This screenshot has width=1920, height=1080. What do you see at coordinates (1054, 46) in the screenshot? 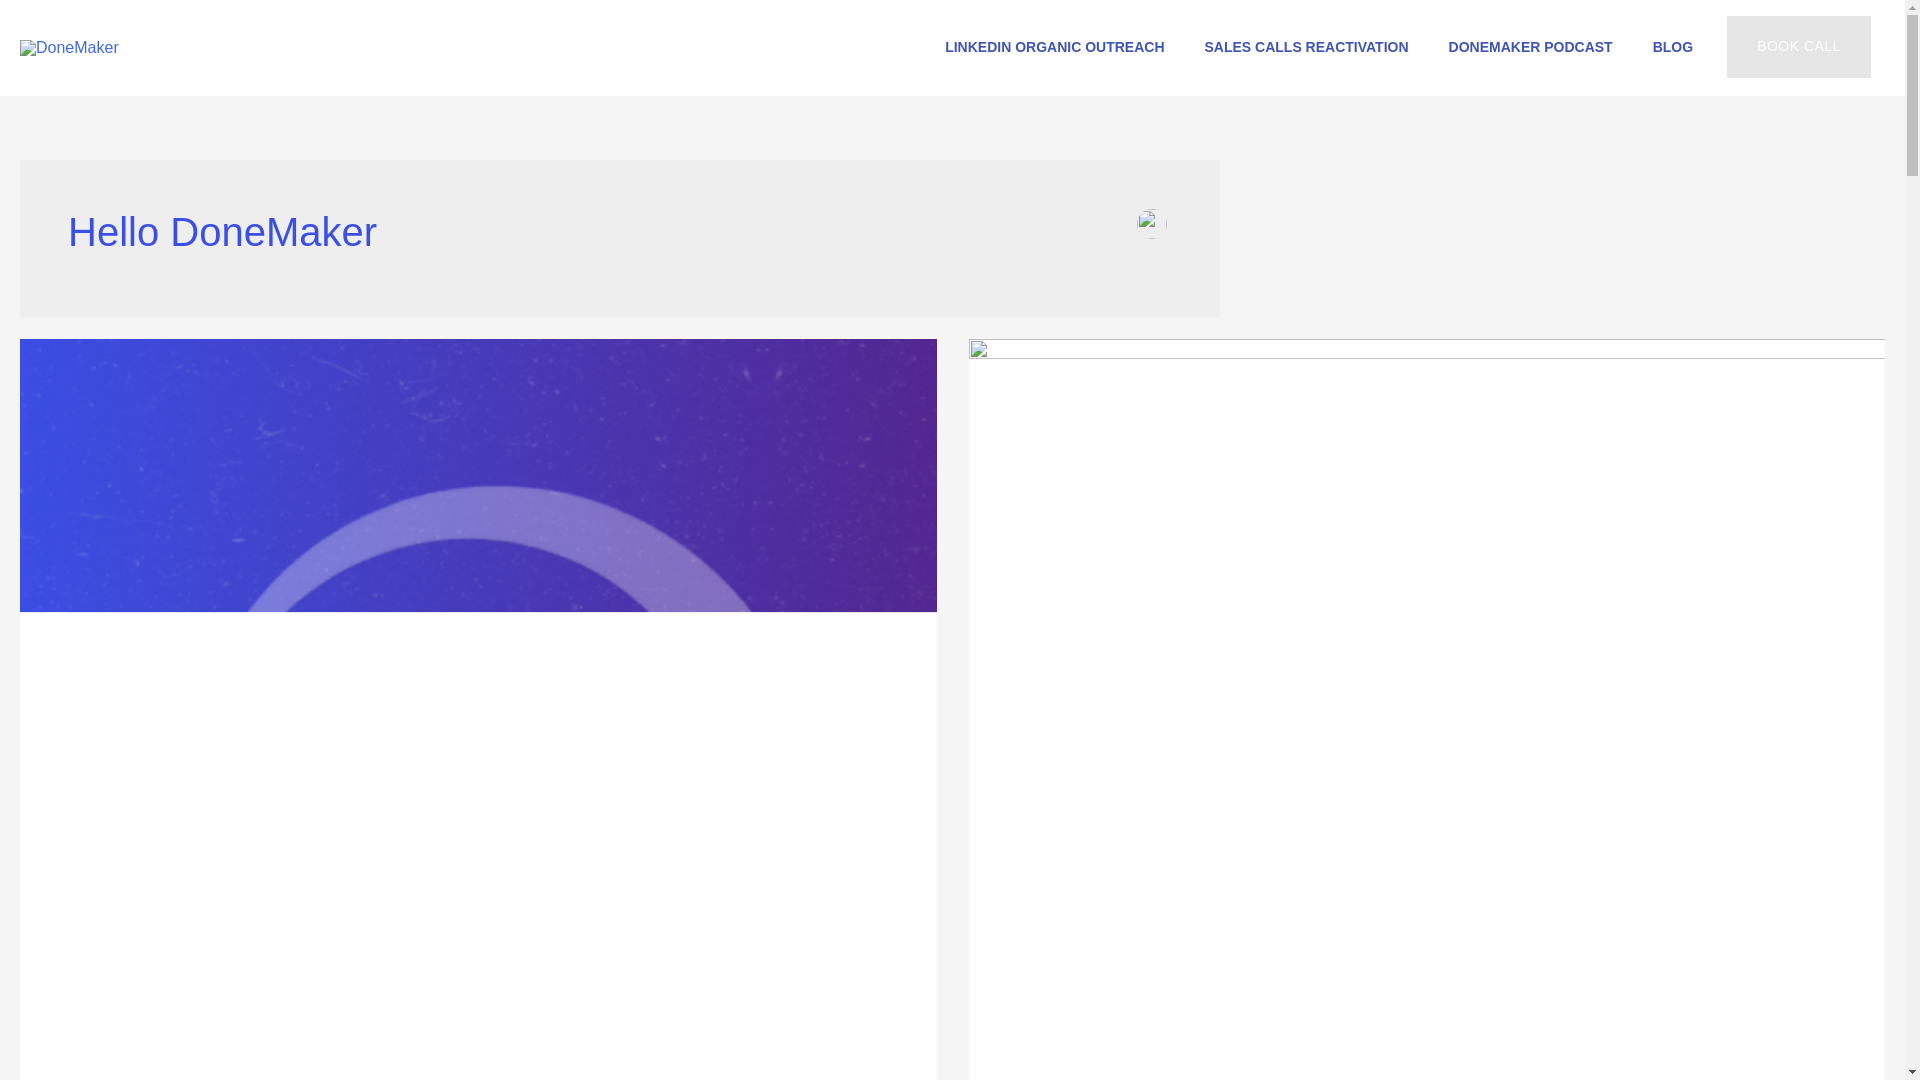
I see `LINKEDIN ORGANIC OUTREACH` at bounding box center [1054, 46].